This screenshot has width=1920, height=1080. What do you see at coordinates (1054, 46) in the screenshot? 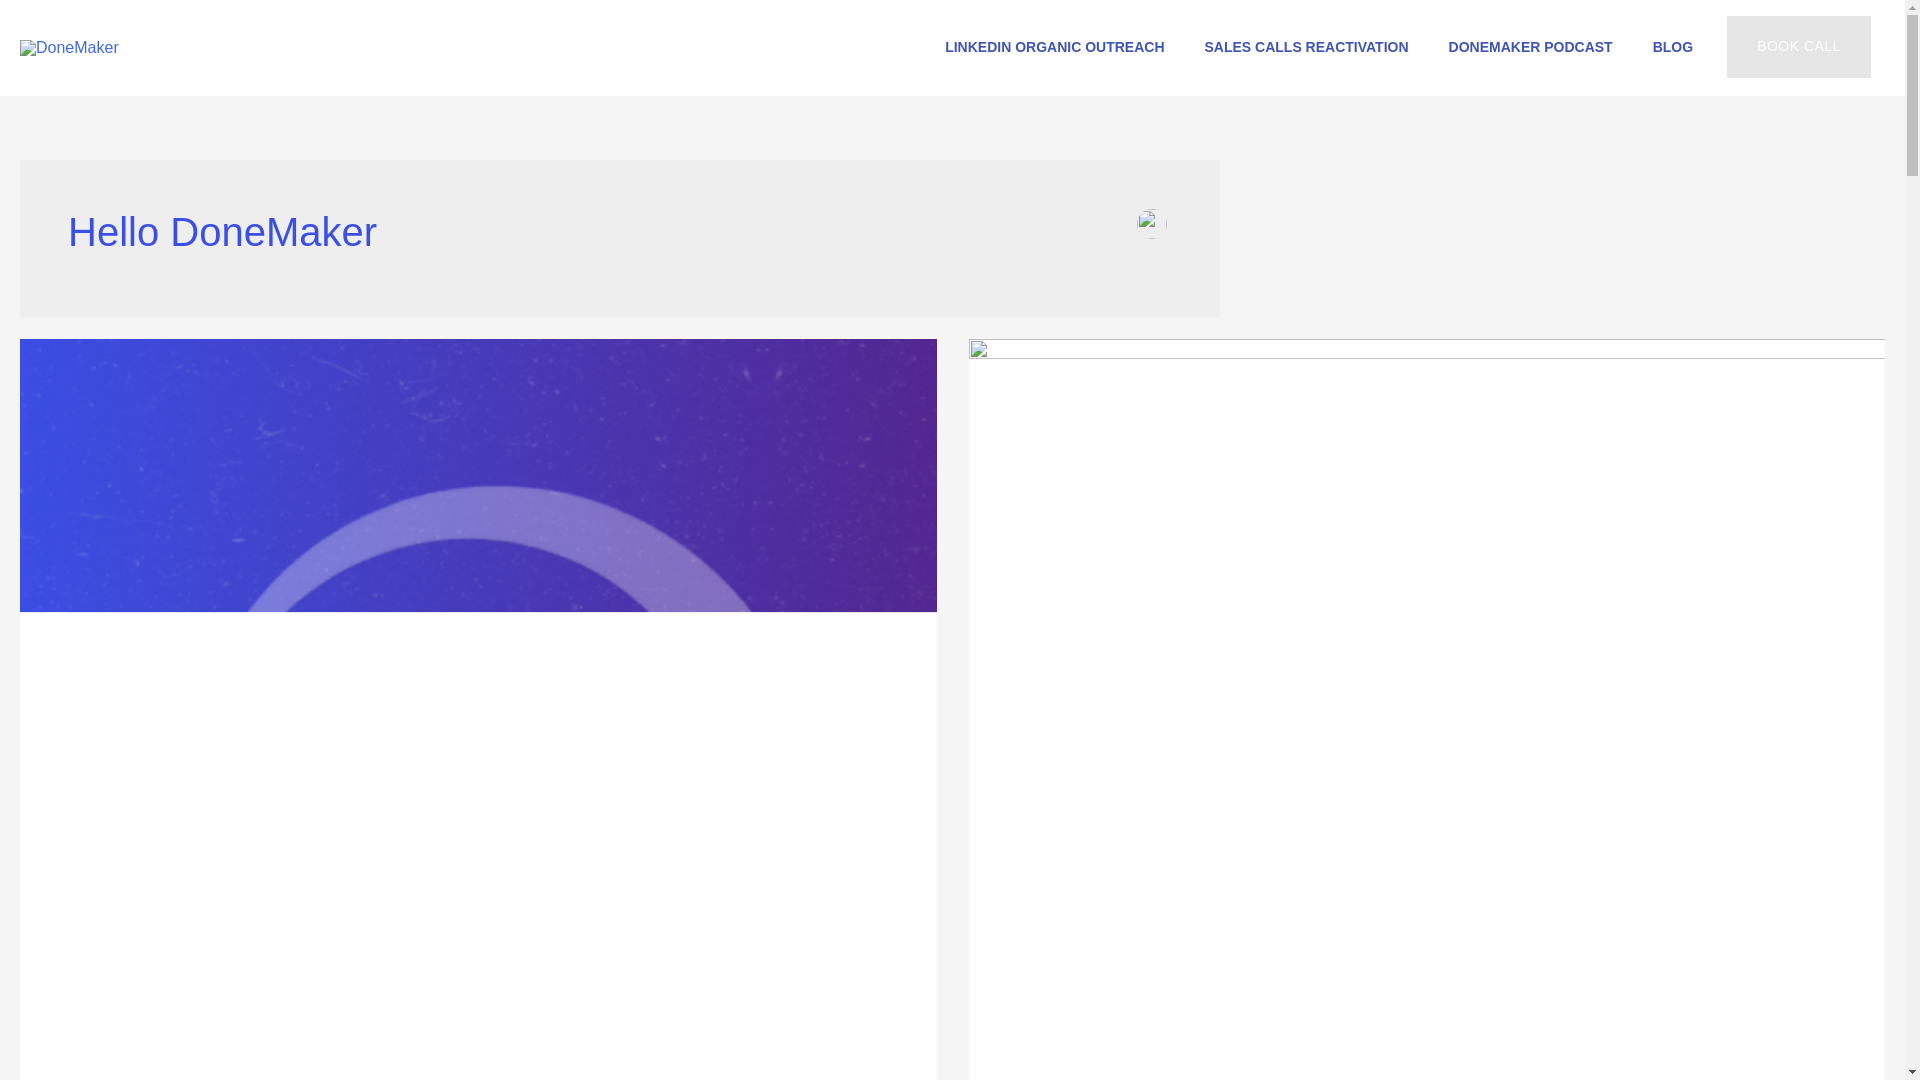
I see `LINKEDIN ORGANIC OUTREACH` at bounding box center [1054, 46].